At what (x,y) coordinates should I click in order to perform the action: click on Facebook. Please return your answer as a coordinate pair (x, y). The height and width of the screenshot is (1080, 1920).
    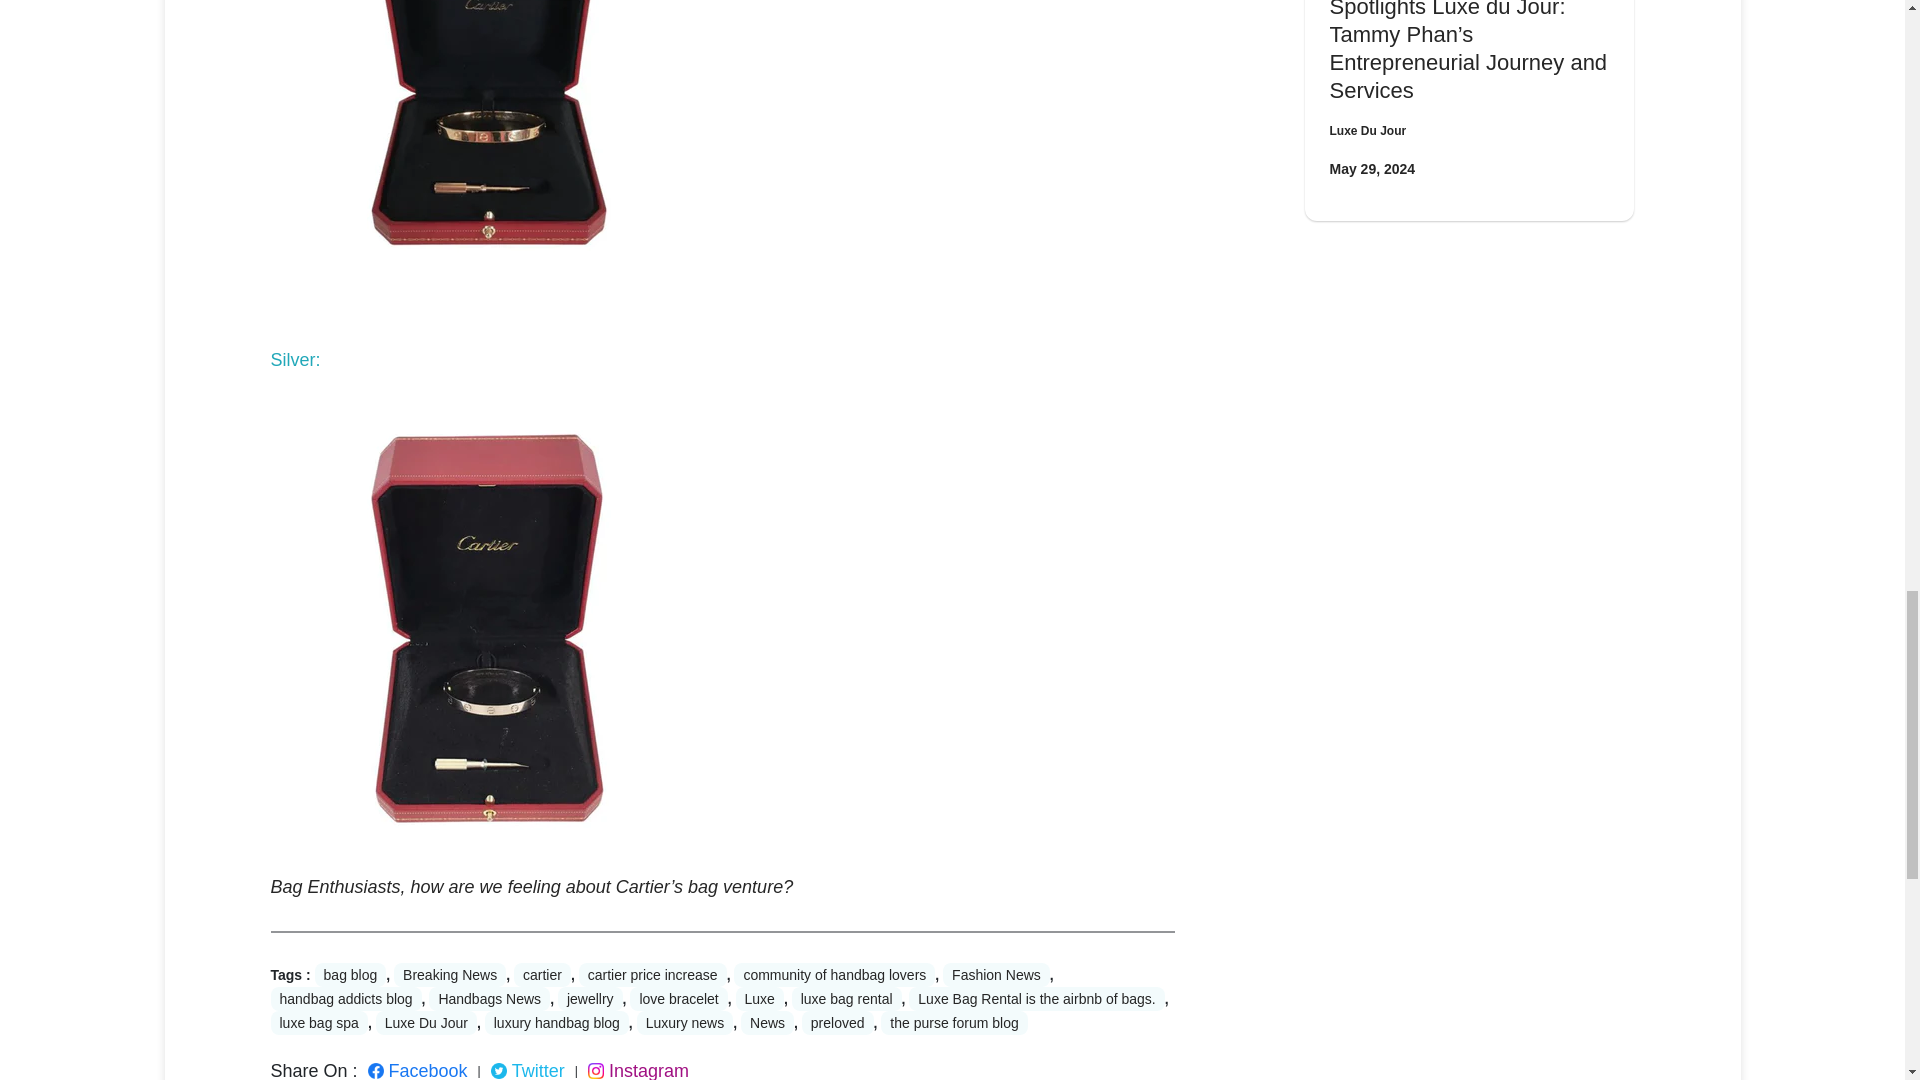
    Looking at the image, I should click on (418, 1070).